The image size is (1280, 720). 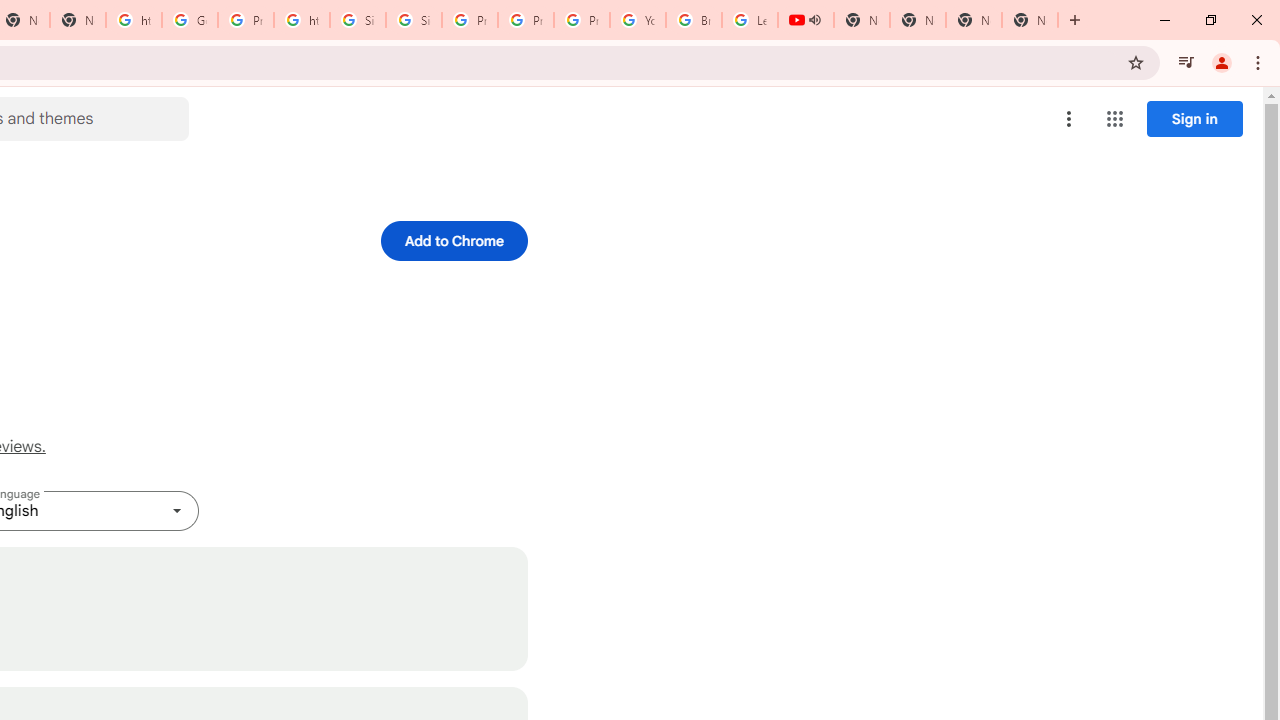 What do you see at coordinates (302, 20) in the screenshot?
I see `https://scholar.google.com/` at bounding box center [302, 20].